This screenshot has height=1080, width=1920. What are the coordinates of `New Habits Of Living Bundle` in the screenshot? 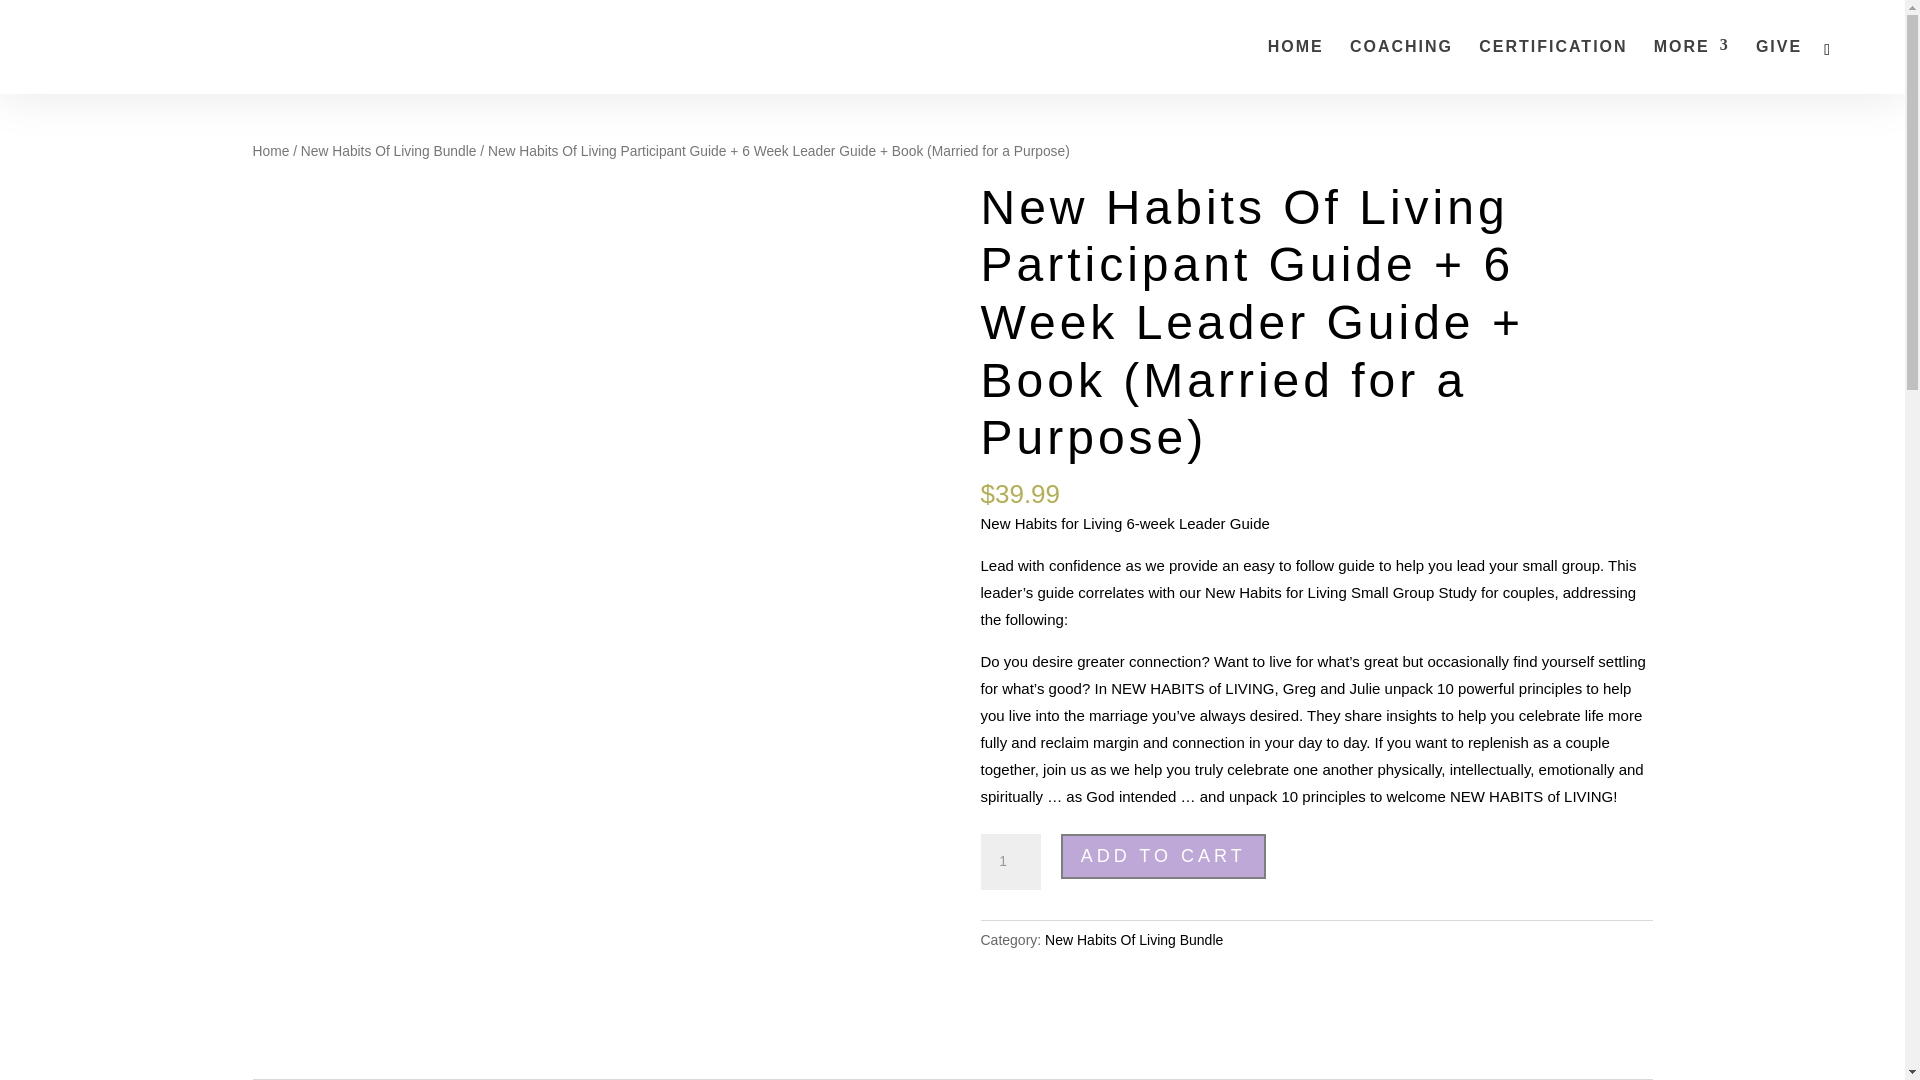 It's located at (1134, 940).